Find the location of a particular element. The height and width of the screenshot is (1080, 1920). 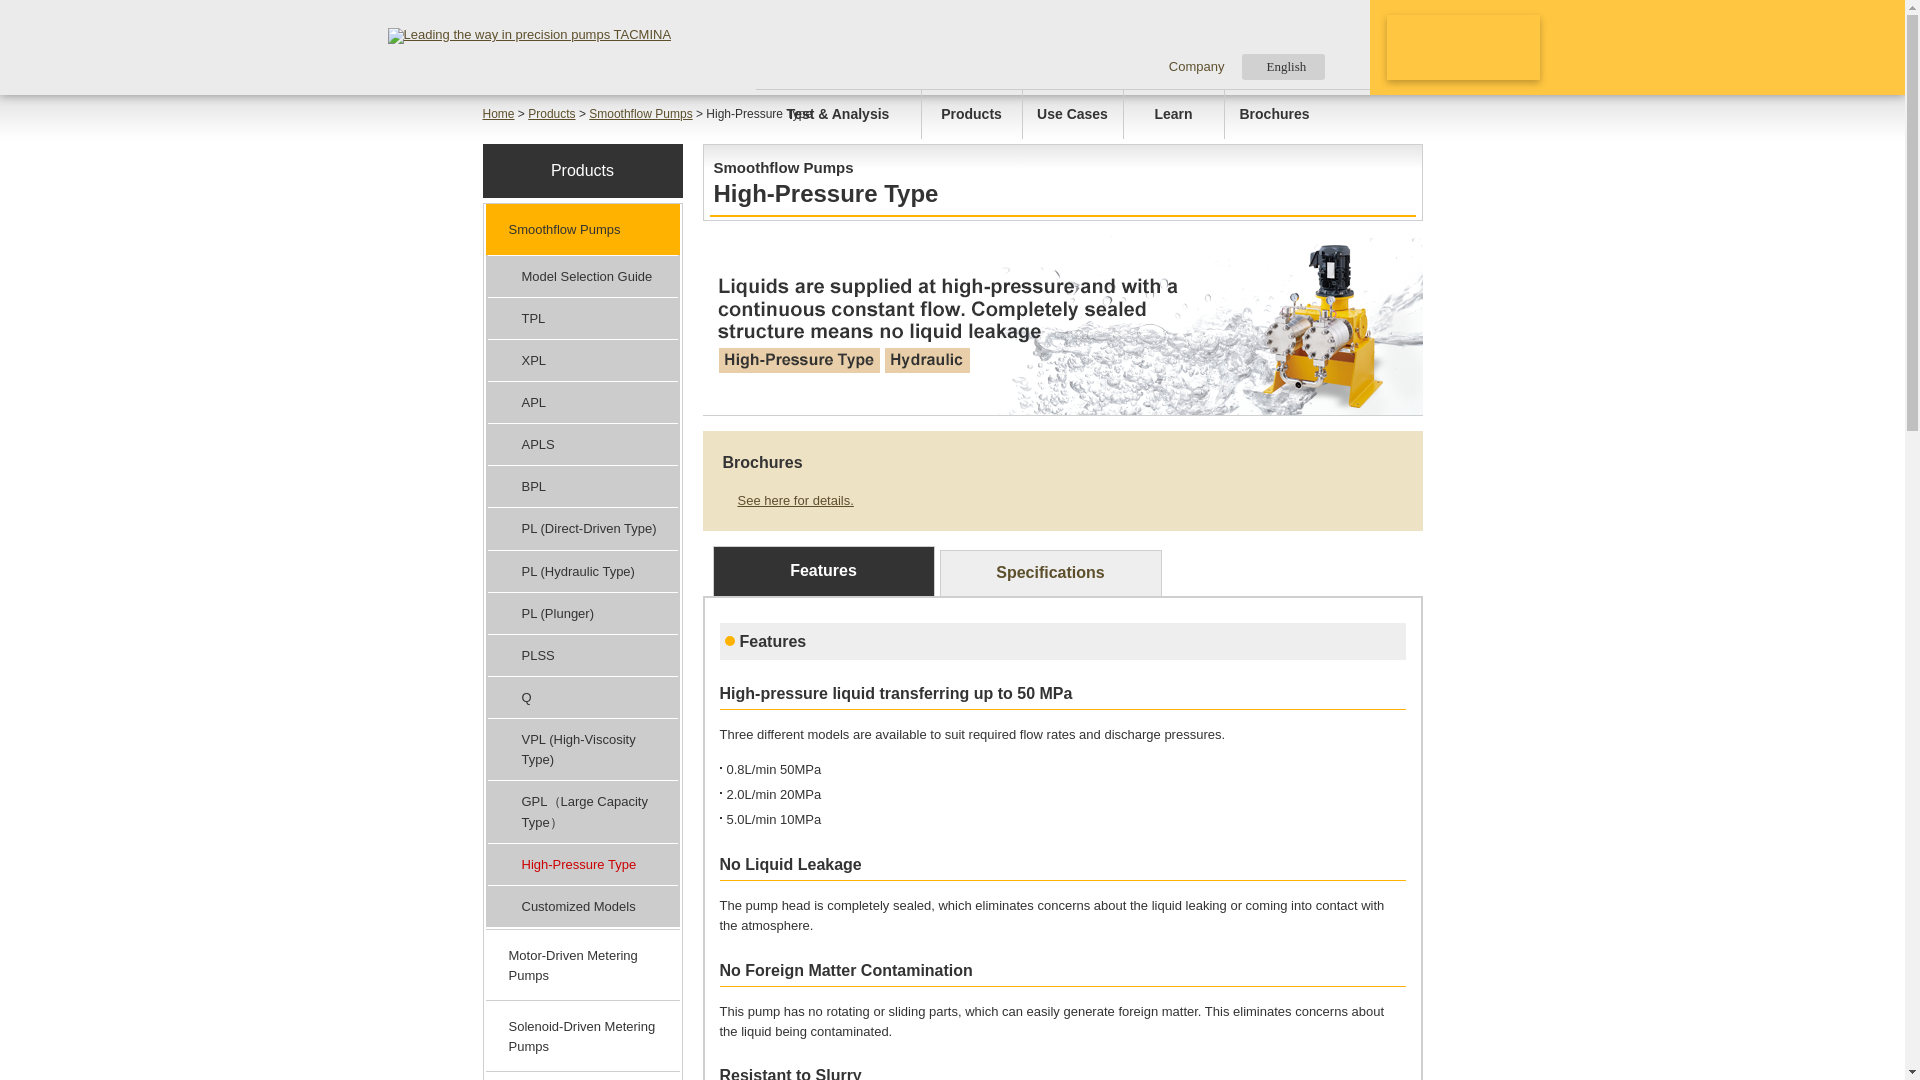

Learn is located at coordinates (1174, 114).